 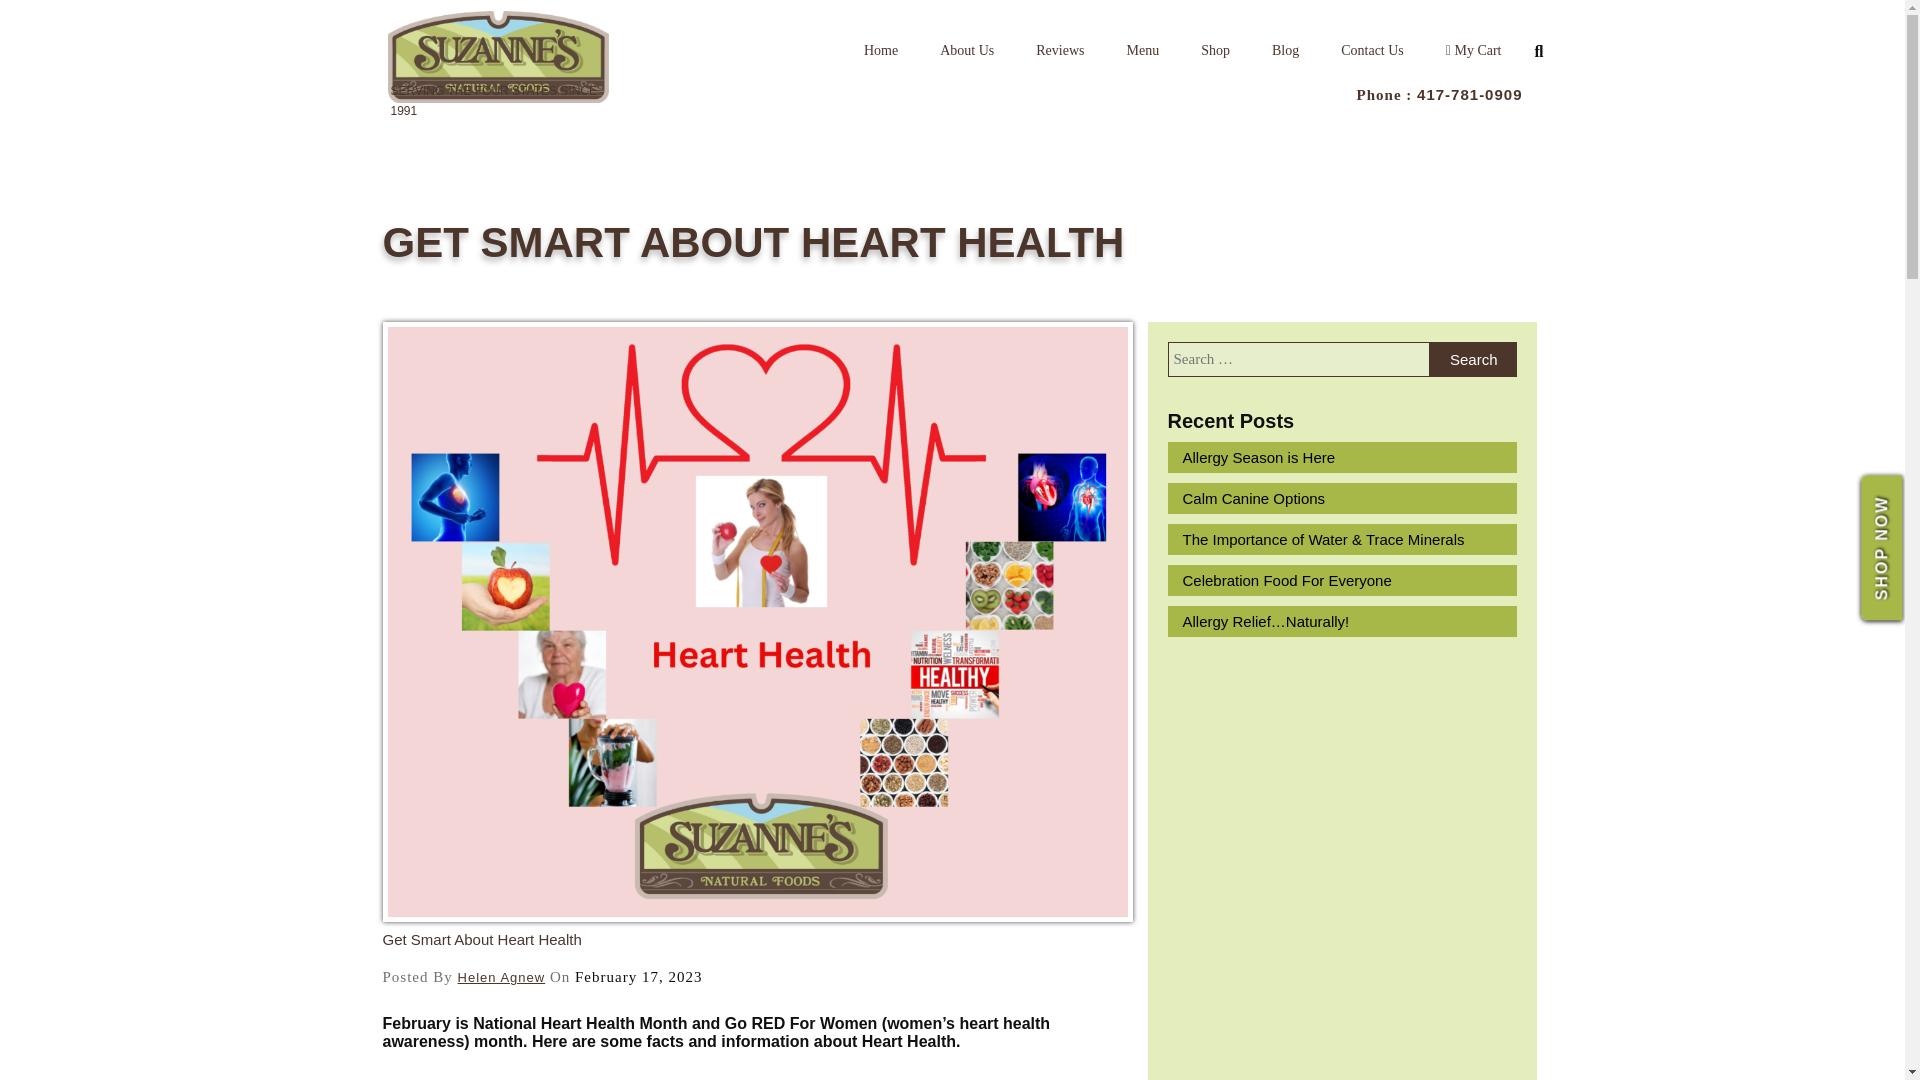 What do you see at coordinates (1342, 498) in the screenshot?
I see `Calm Canine Options` at bounding box center [1342, 498].